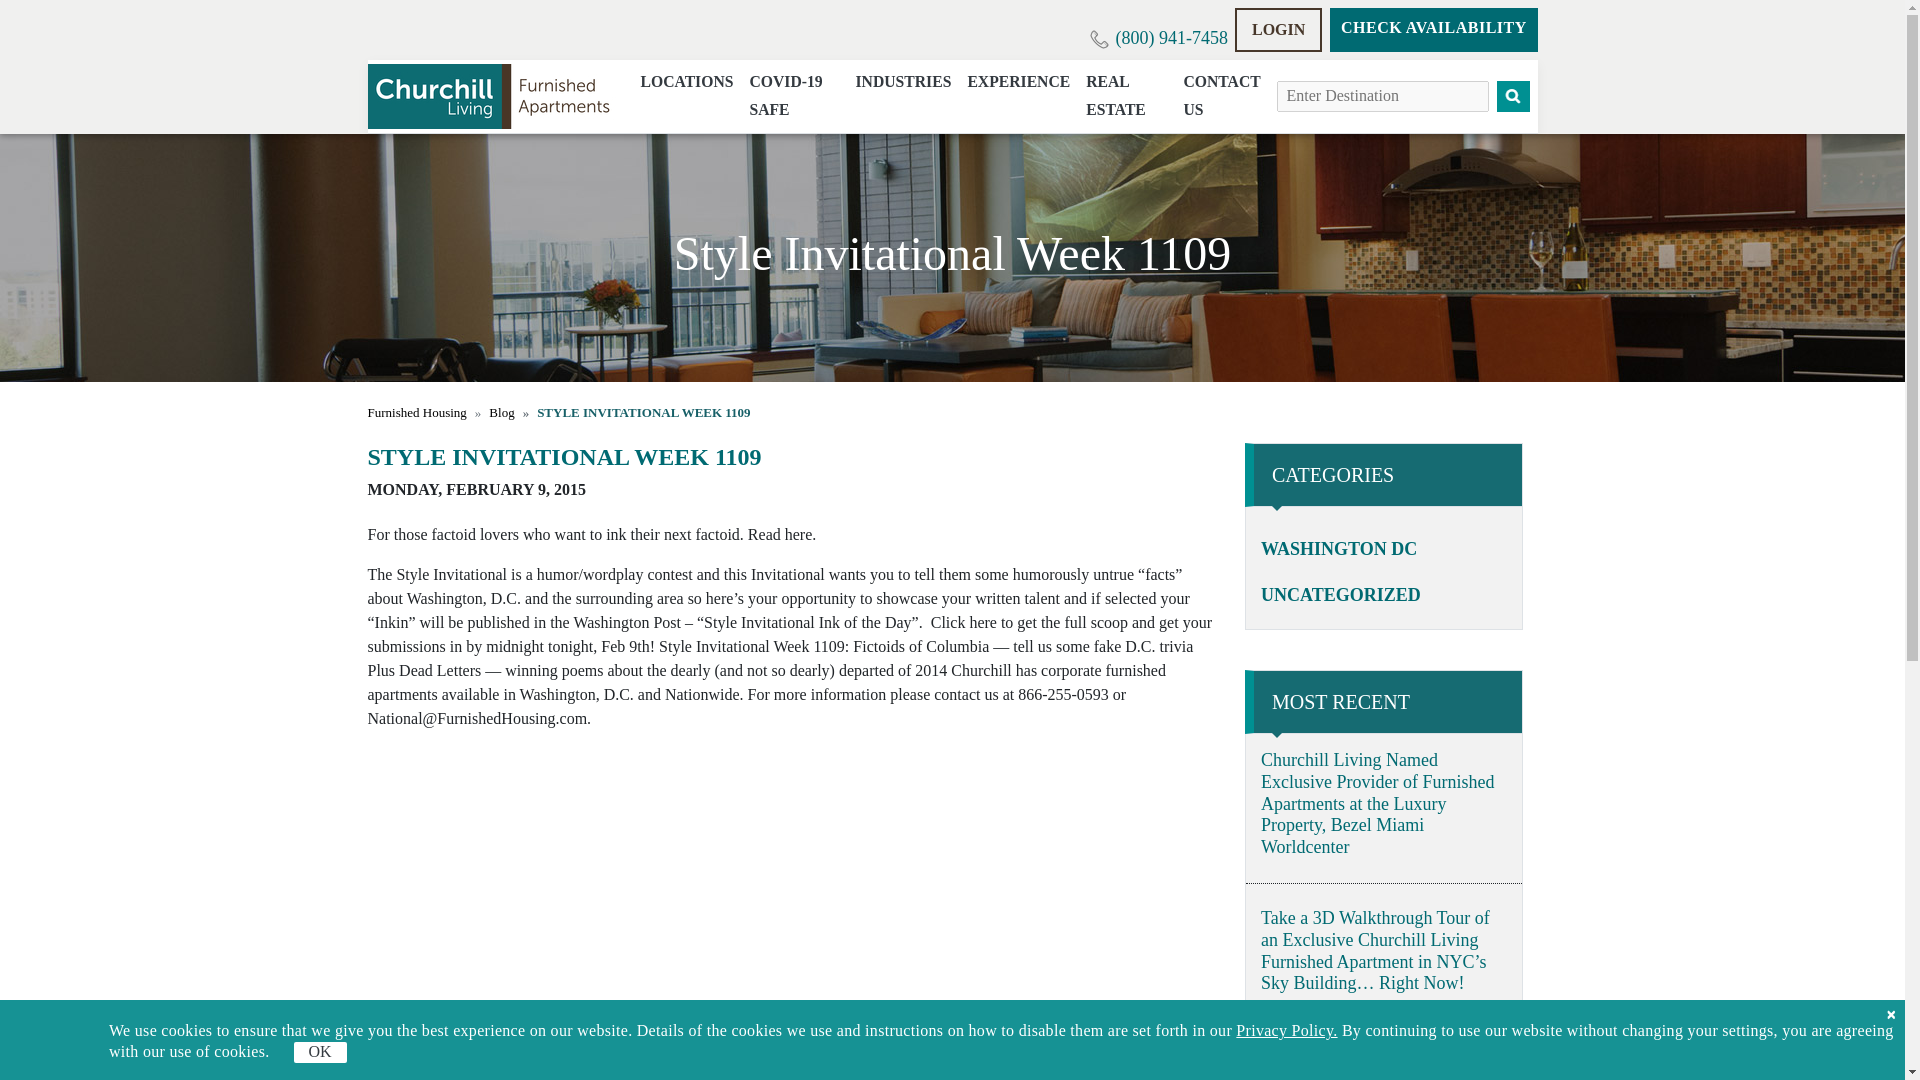  I want to click on ., so click(417, 412).